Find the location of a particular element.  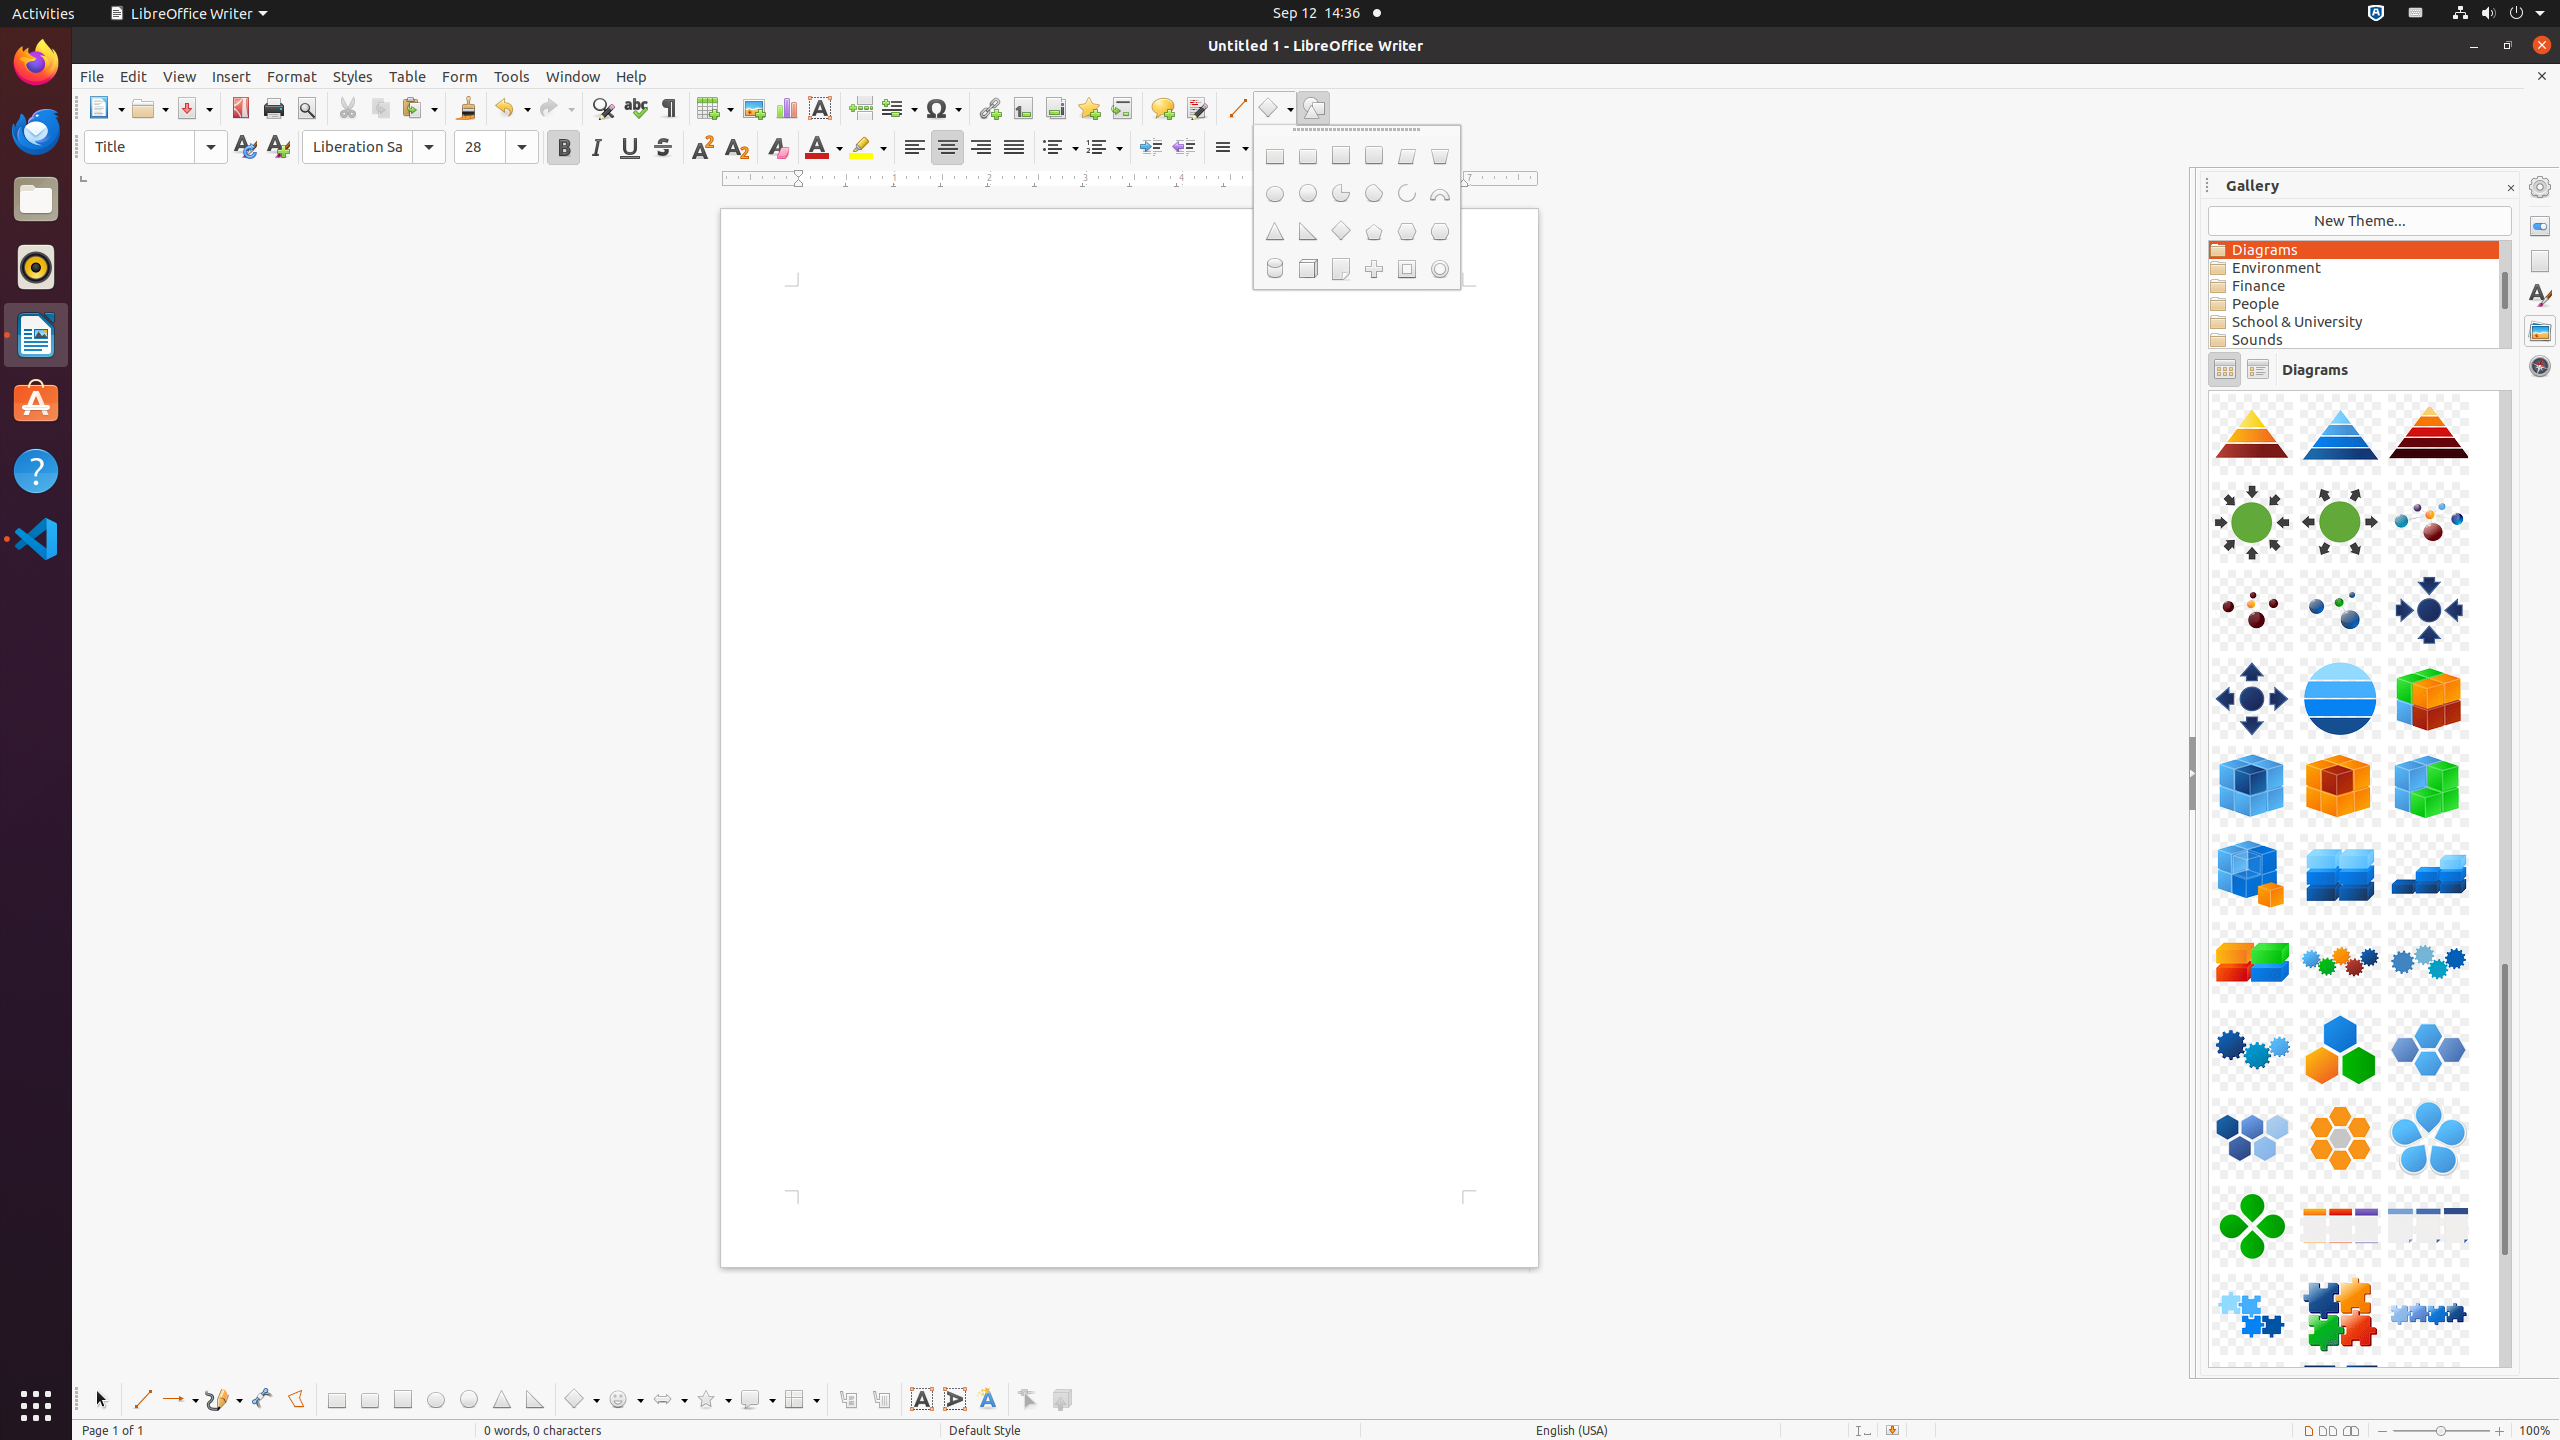

Highlight Color is located at coordinates (868, 148).